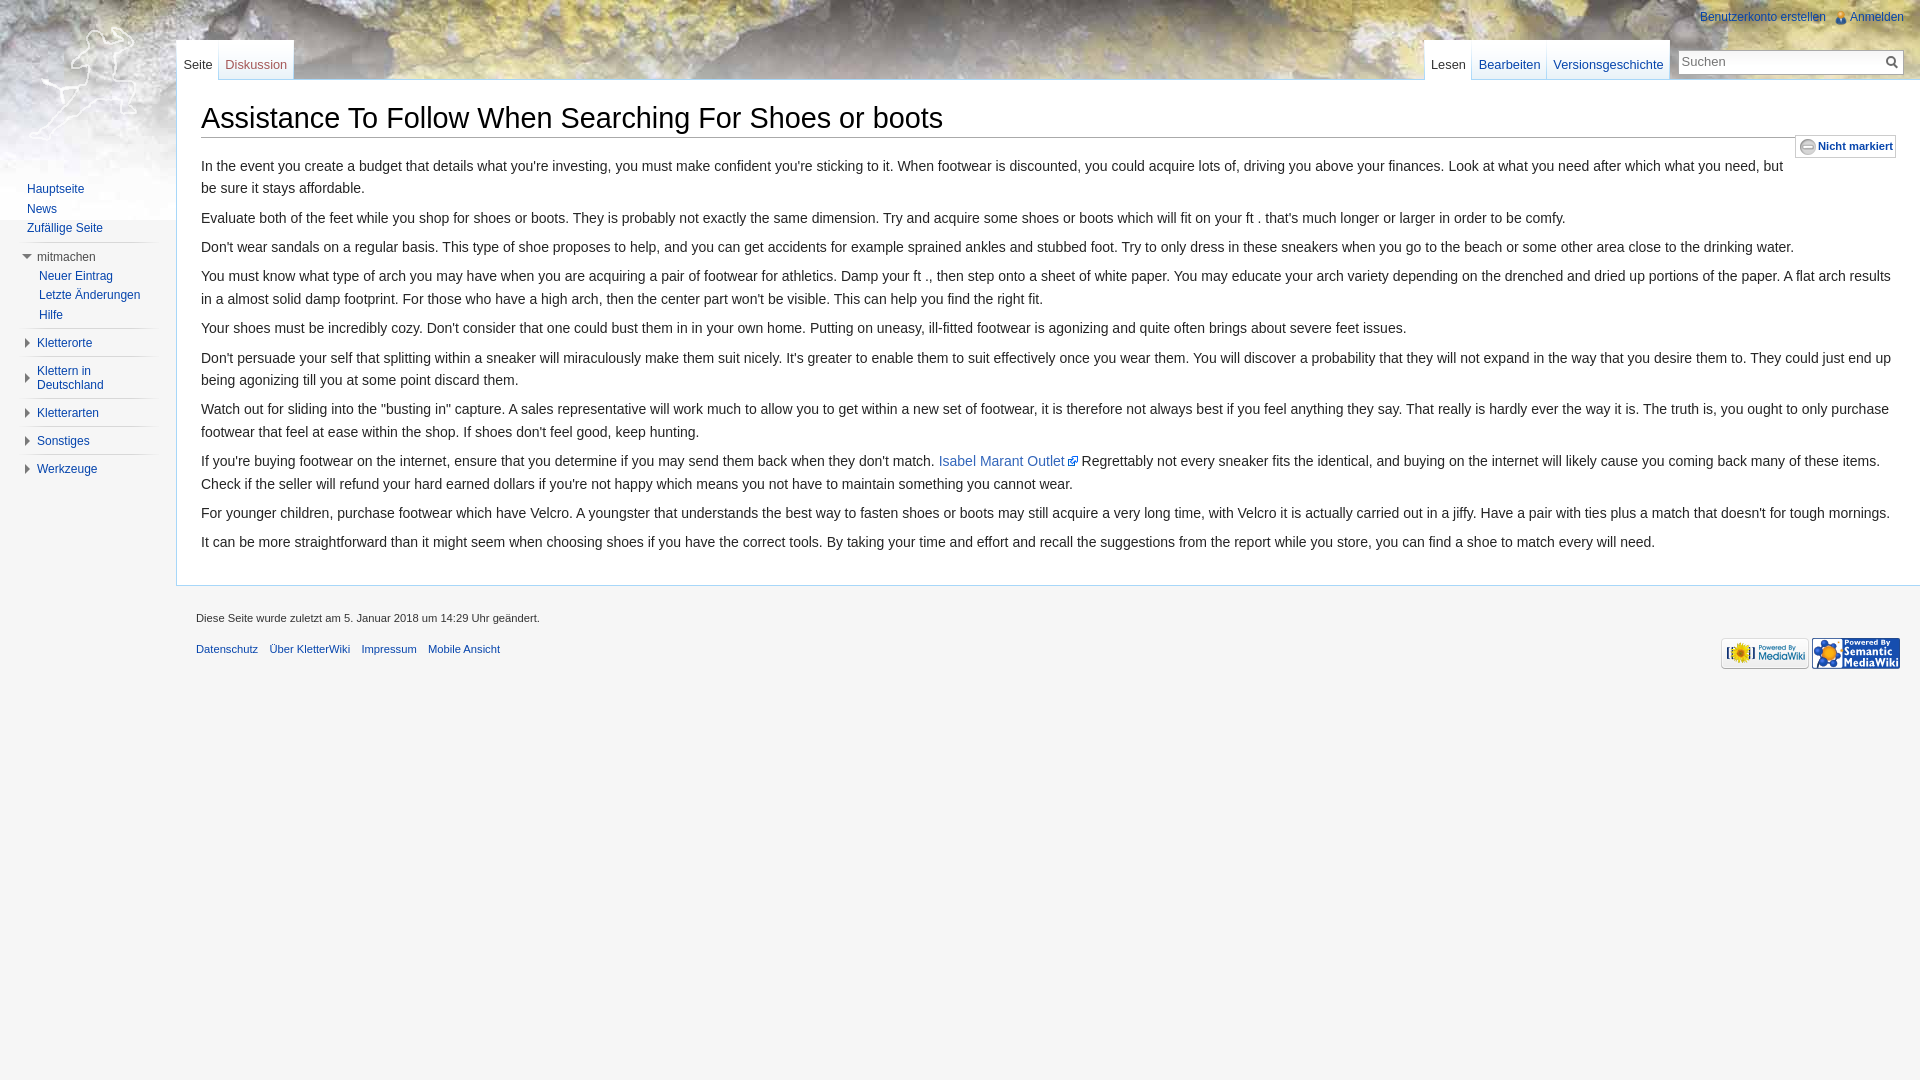 This screenshot has height=1080, width=1920. What do you see at coordinates (50, 314) in the screenshot?
I see `Hilfe` at bounding box center [50, 314].